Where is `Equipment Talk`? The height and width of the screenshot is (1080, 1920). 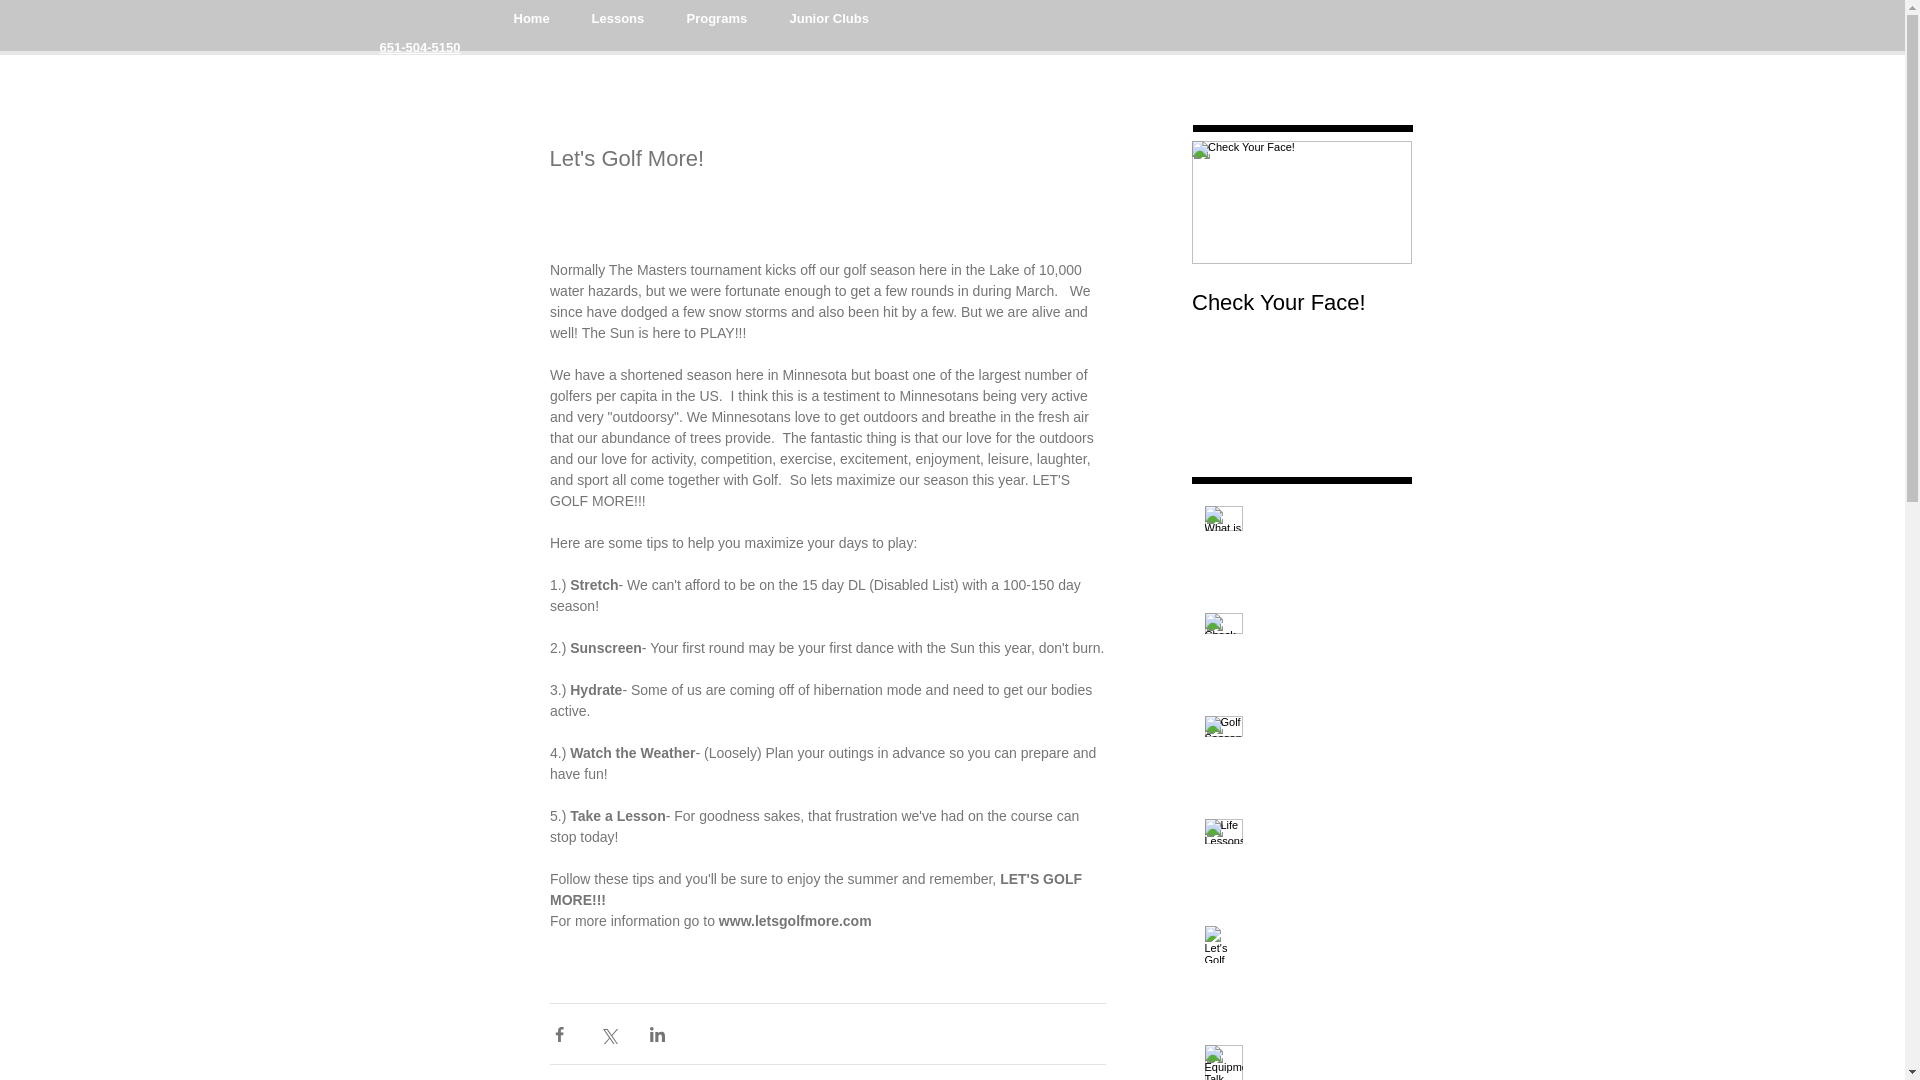 Equipment Talk is located at coordinates (1327, 1058).